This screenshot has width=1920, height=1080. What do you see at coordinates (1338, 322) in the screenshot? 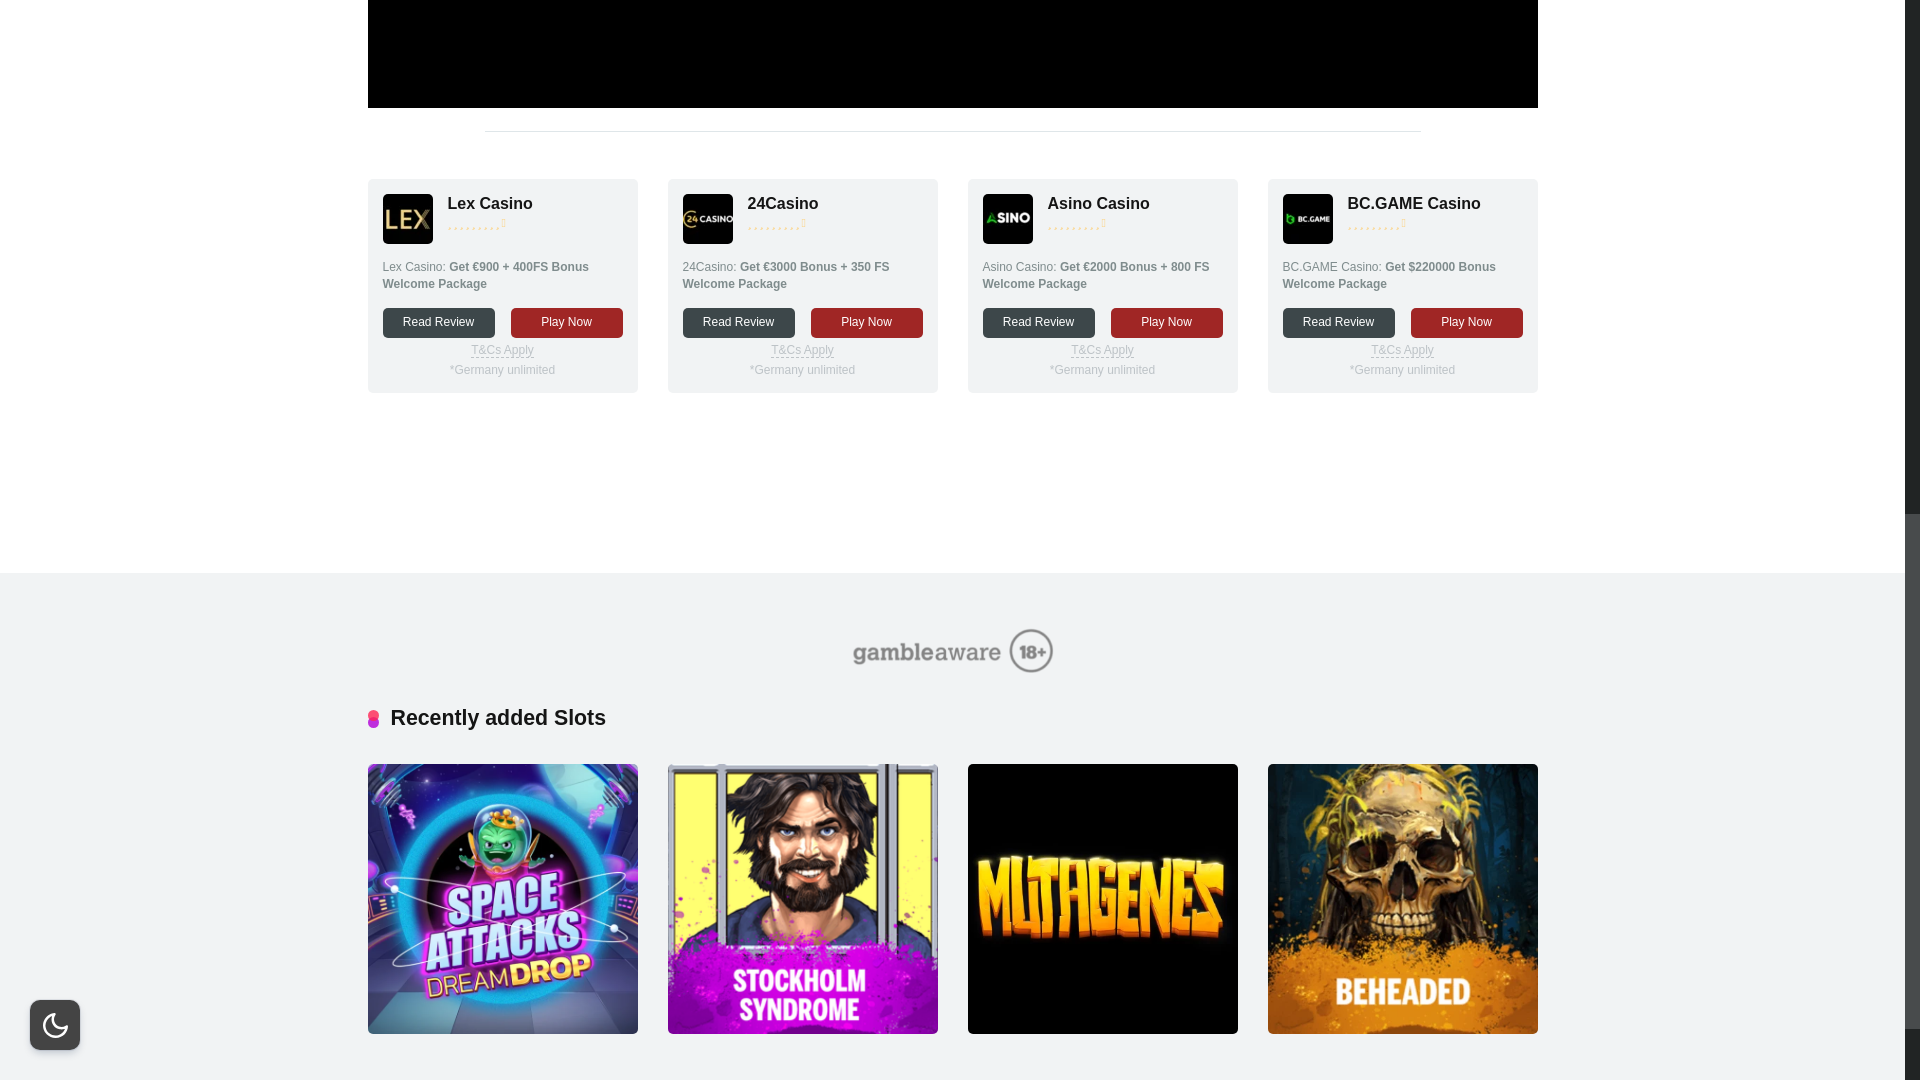
I see `Read Review` at bounding box center [1338, 322].